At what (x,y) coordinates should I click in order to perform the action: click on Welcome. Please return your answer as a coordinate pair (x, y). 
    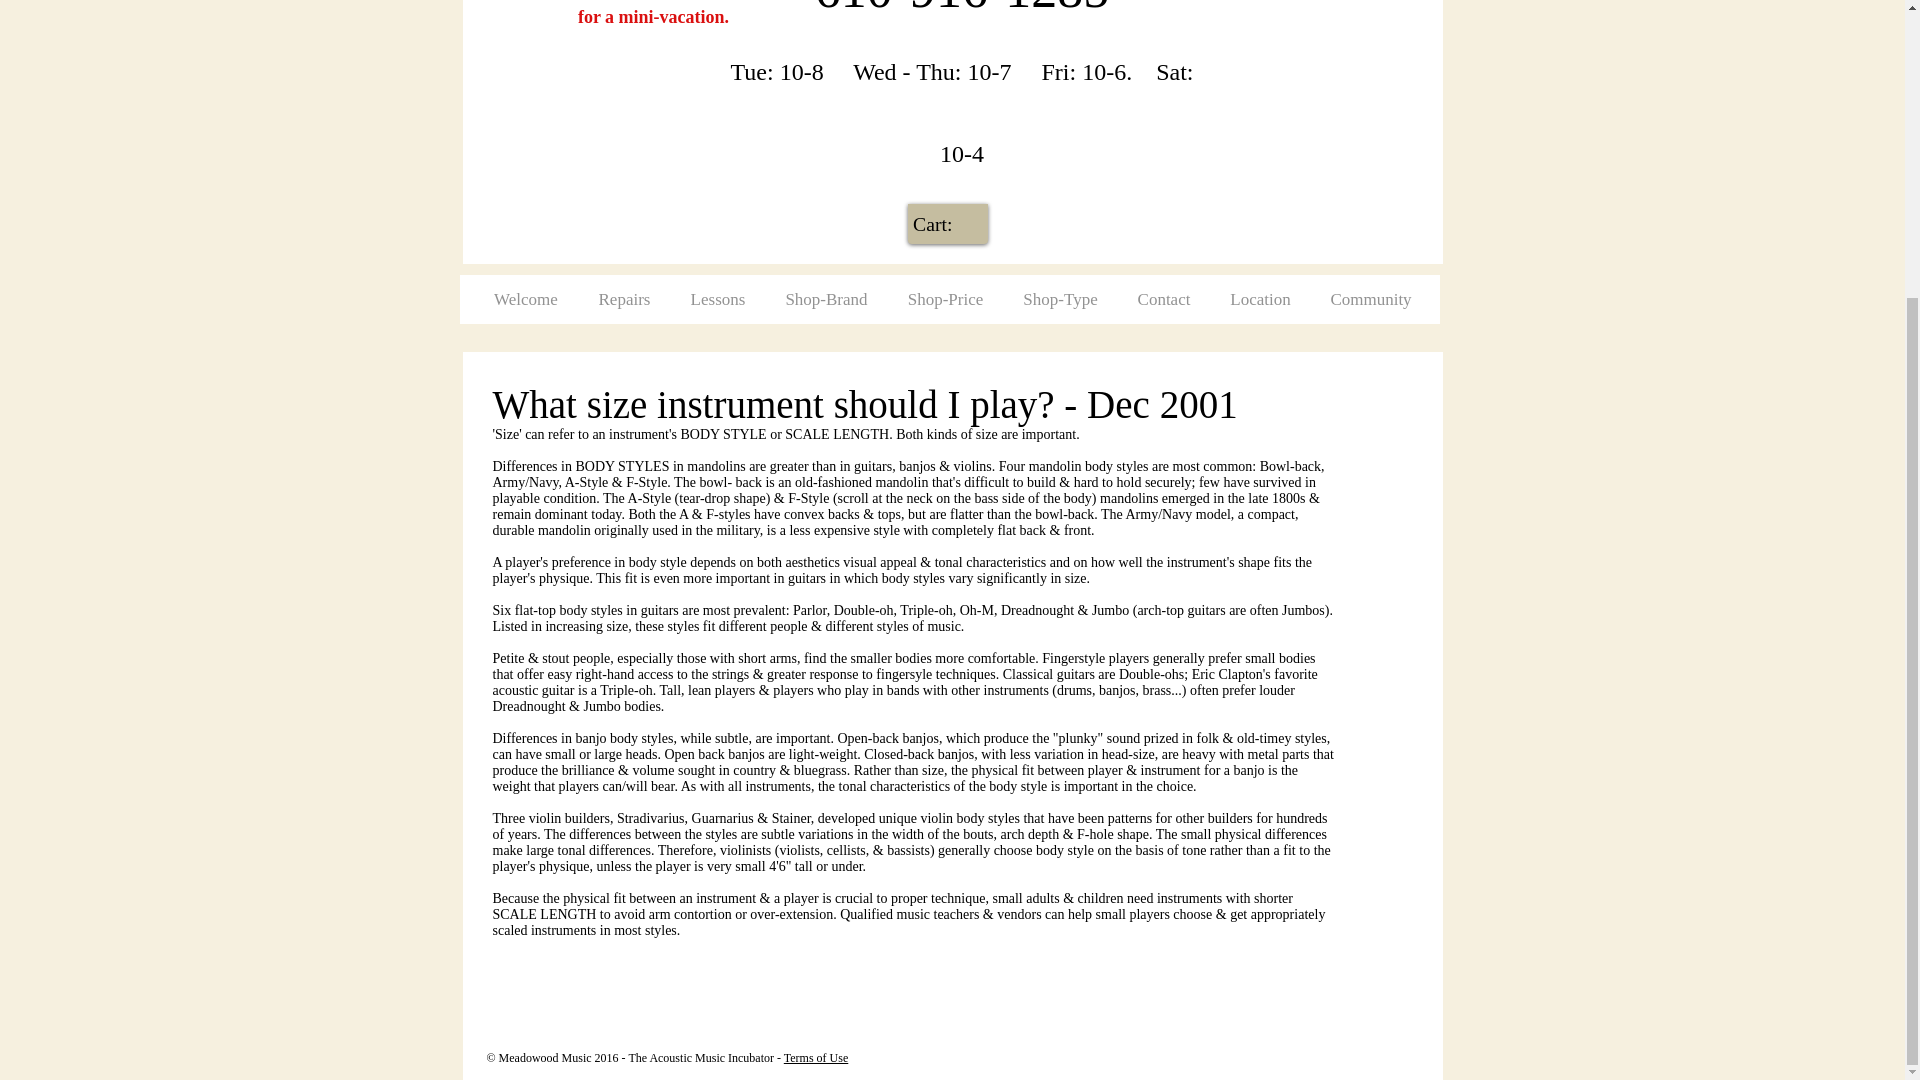
    Looking at the image, I should click on (526, 299).